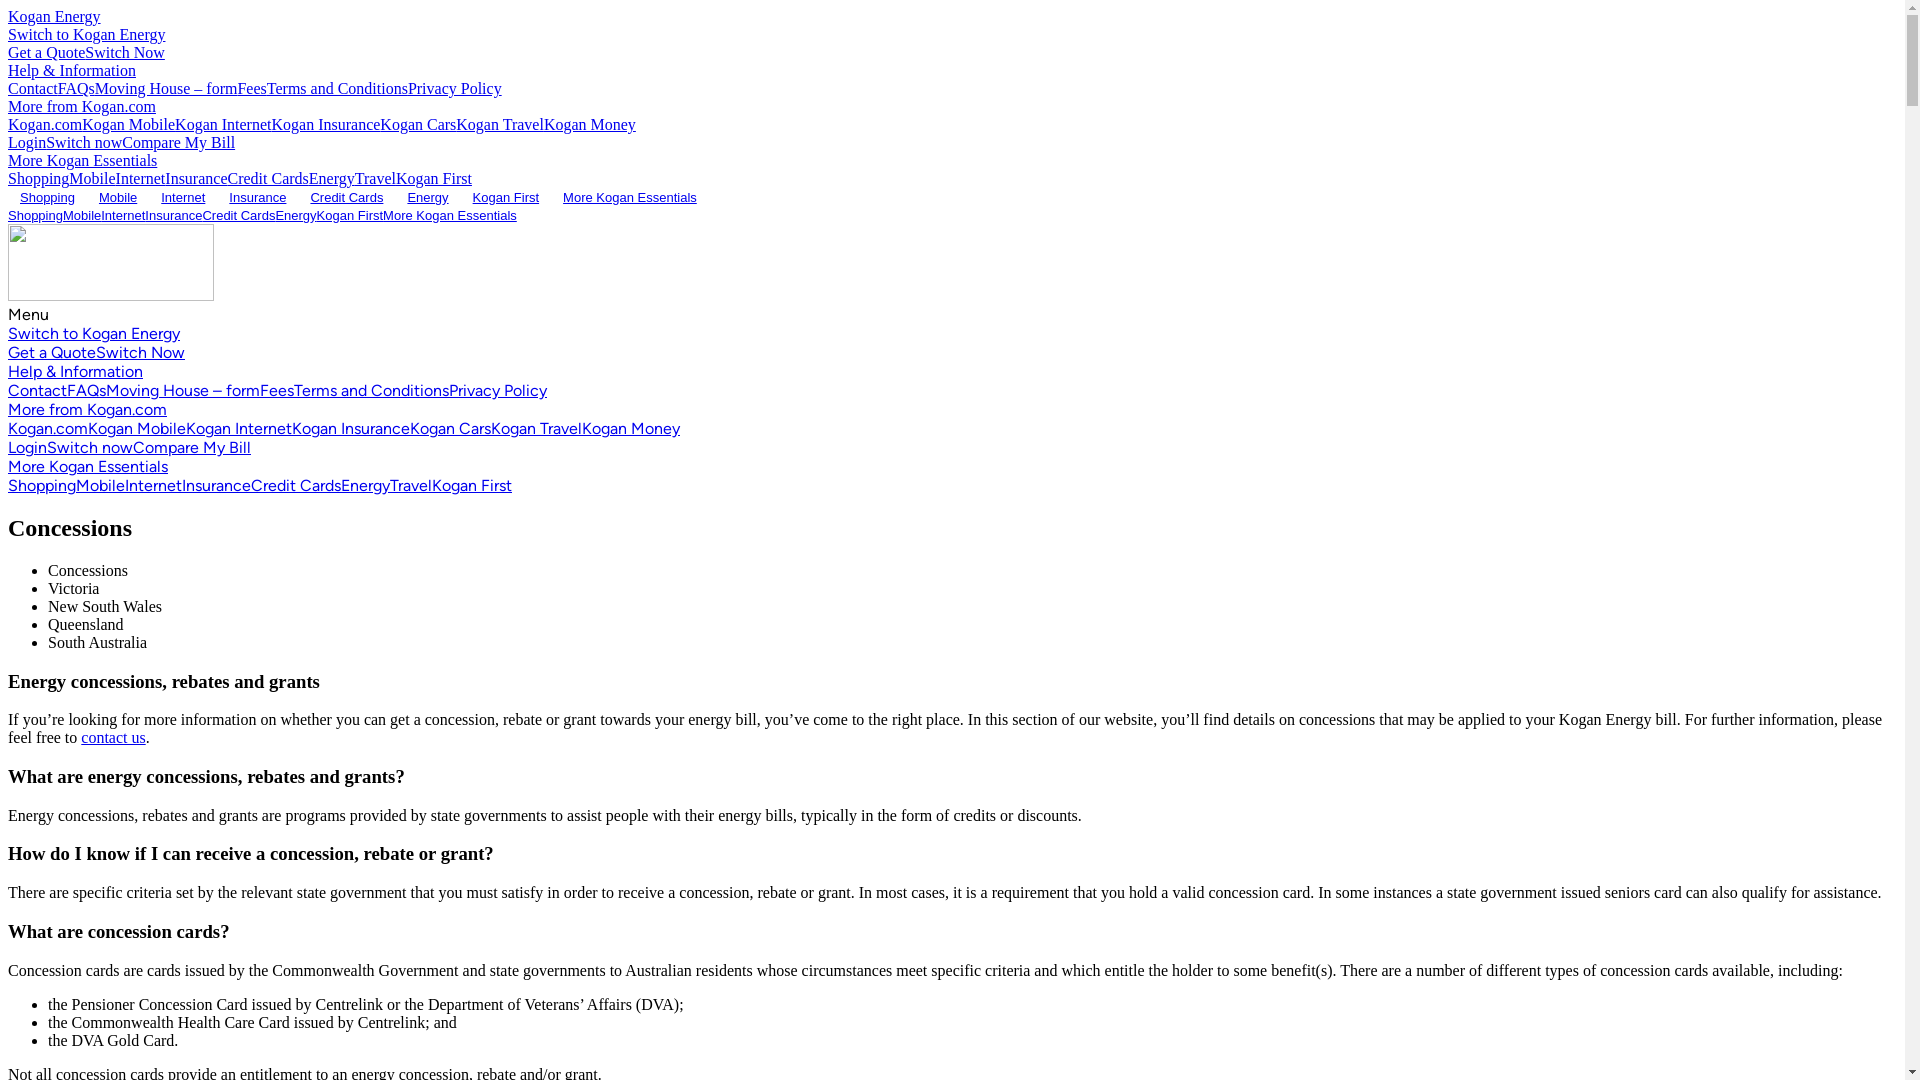  Describe the element at coordinates (38, 178) in the screenshot. I see `Shopping` at that location.